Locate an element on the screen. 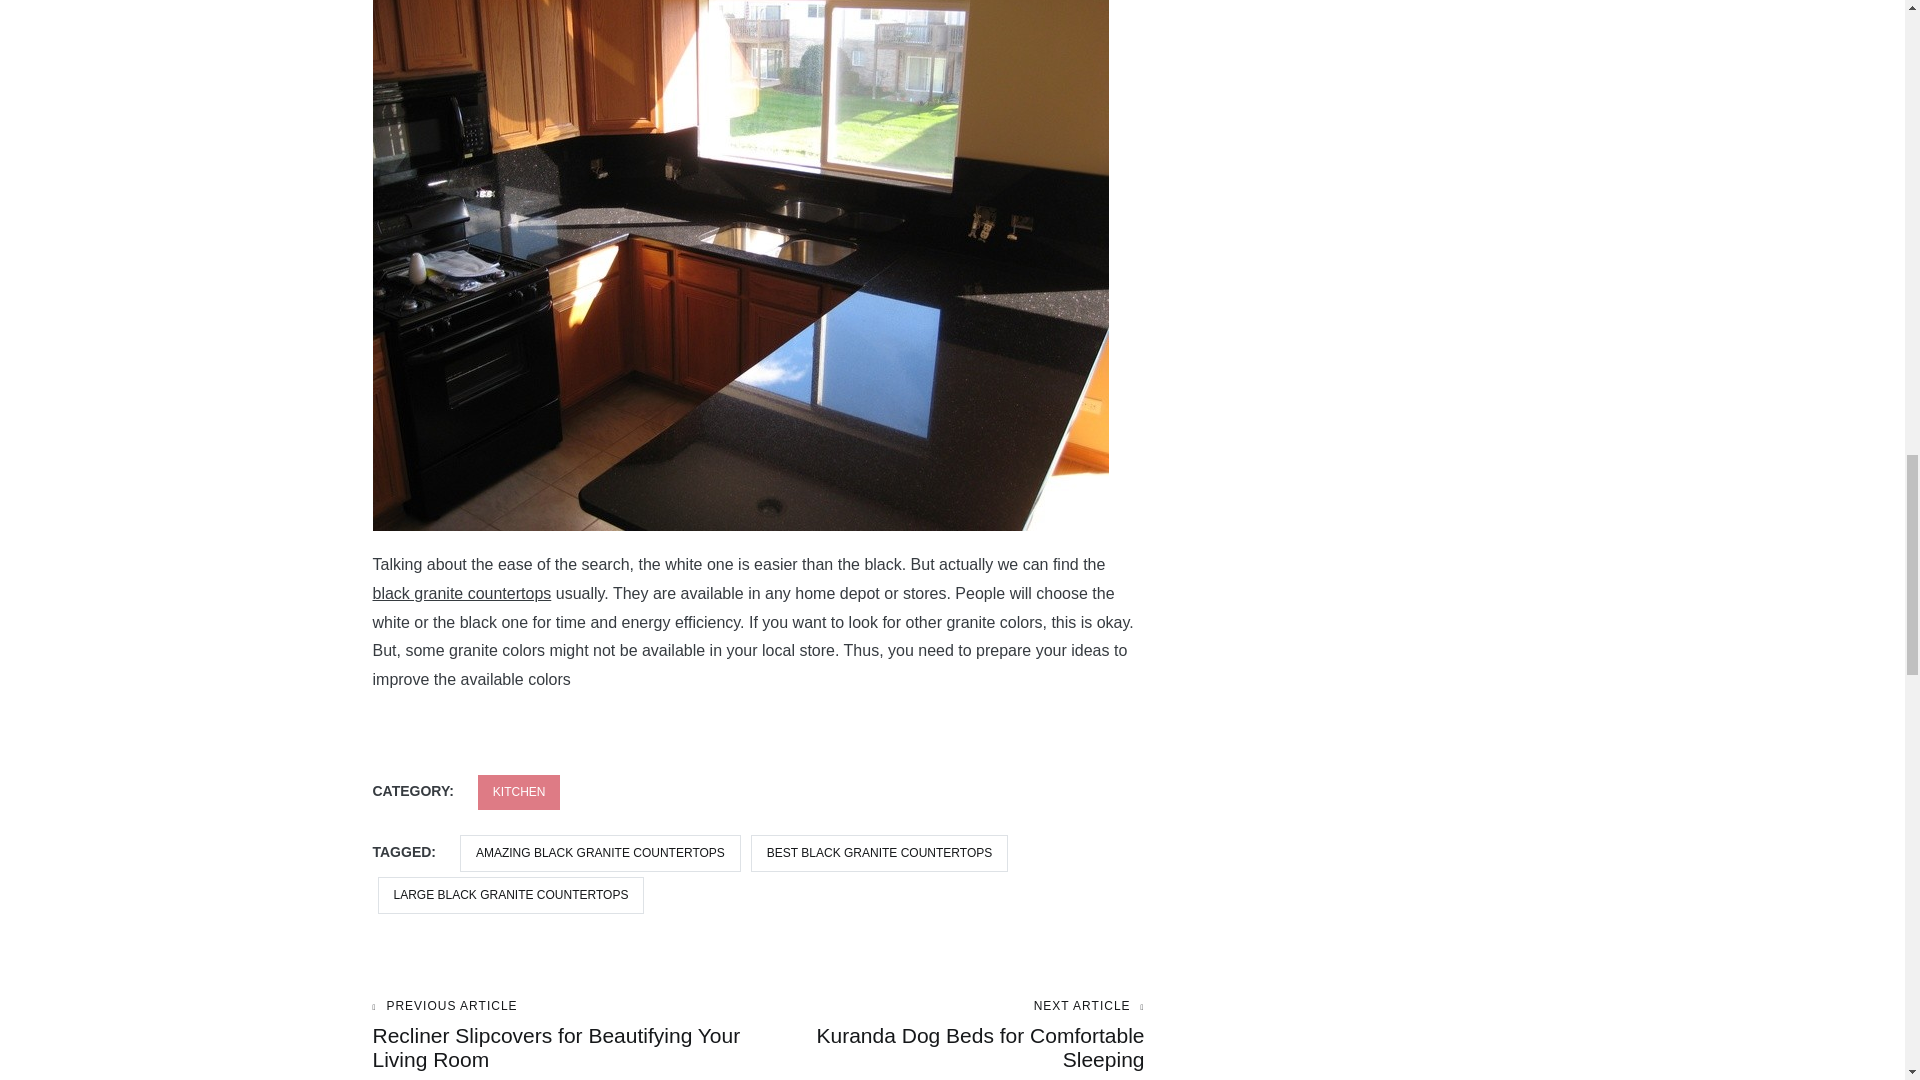 Image resolution: width=1920 pixels, height=1080 pixels. AMAZING BLACK GRANITE COUNTERTOPS is located at coordinates (951, 1036).